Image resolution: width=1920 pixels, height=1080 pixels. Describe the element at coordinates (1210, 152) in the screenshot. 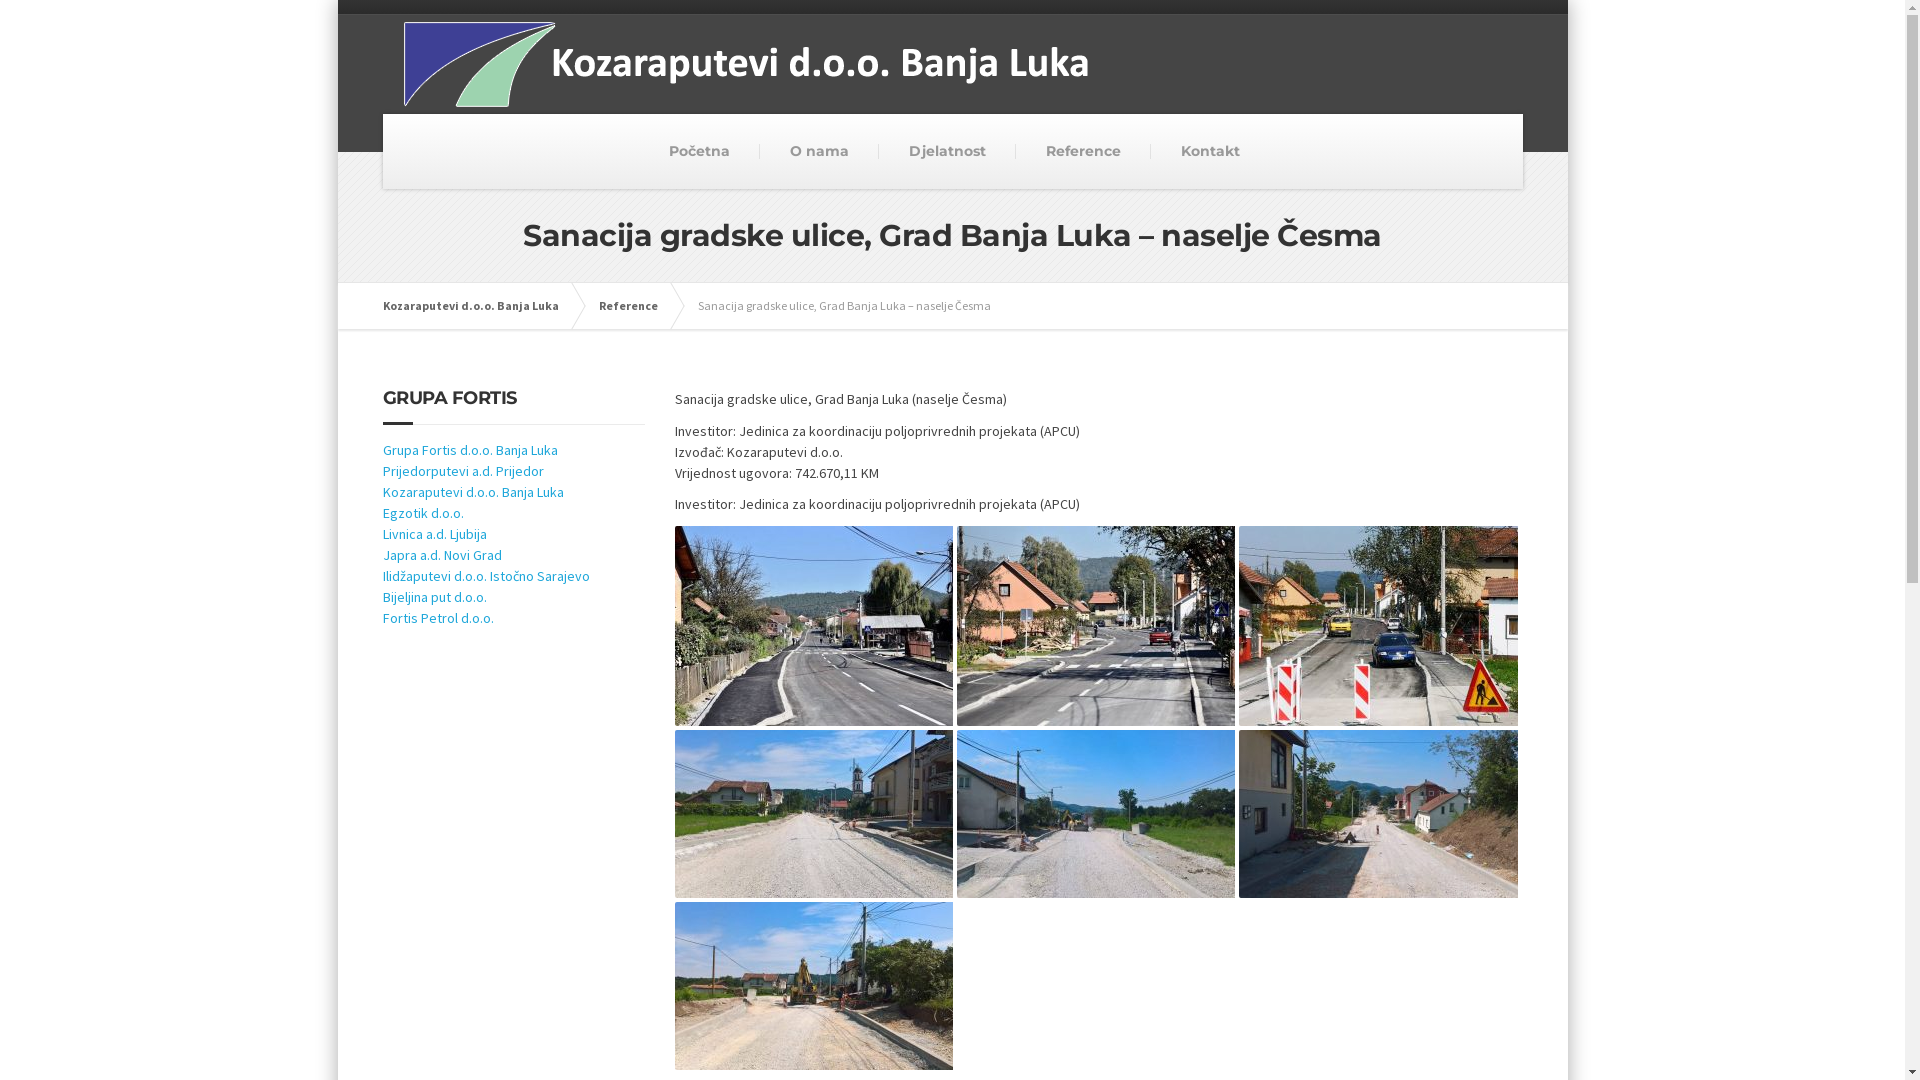

I see `Kontakt` at that location.